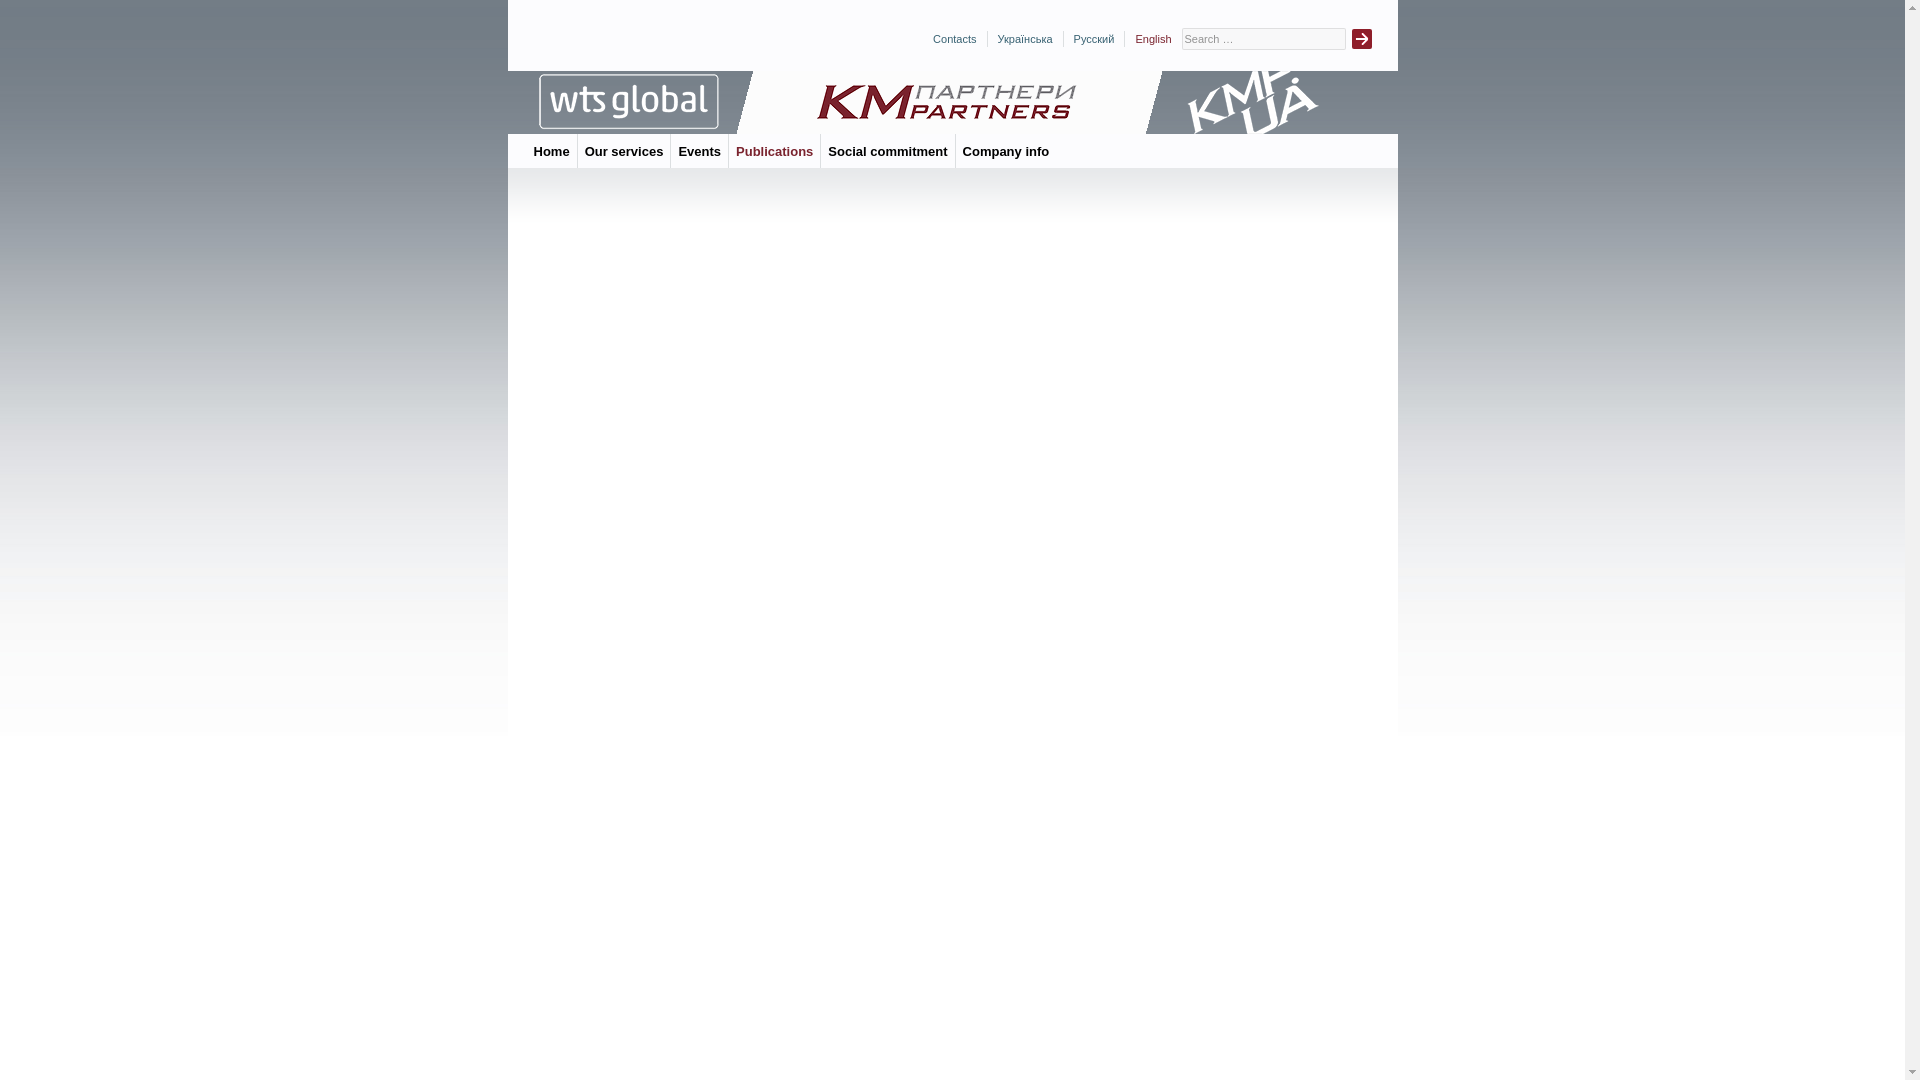 The width and height of the screenshot is (1920, 1080). Describe the element at coordinates (886, 150) in the screenshot. I see `Social commitment` at that location.